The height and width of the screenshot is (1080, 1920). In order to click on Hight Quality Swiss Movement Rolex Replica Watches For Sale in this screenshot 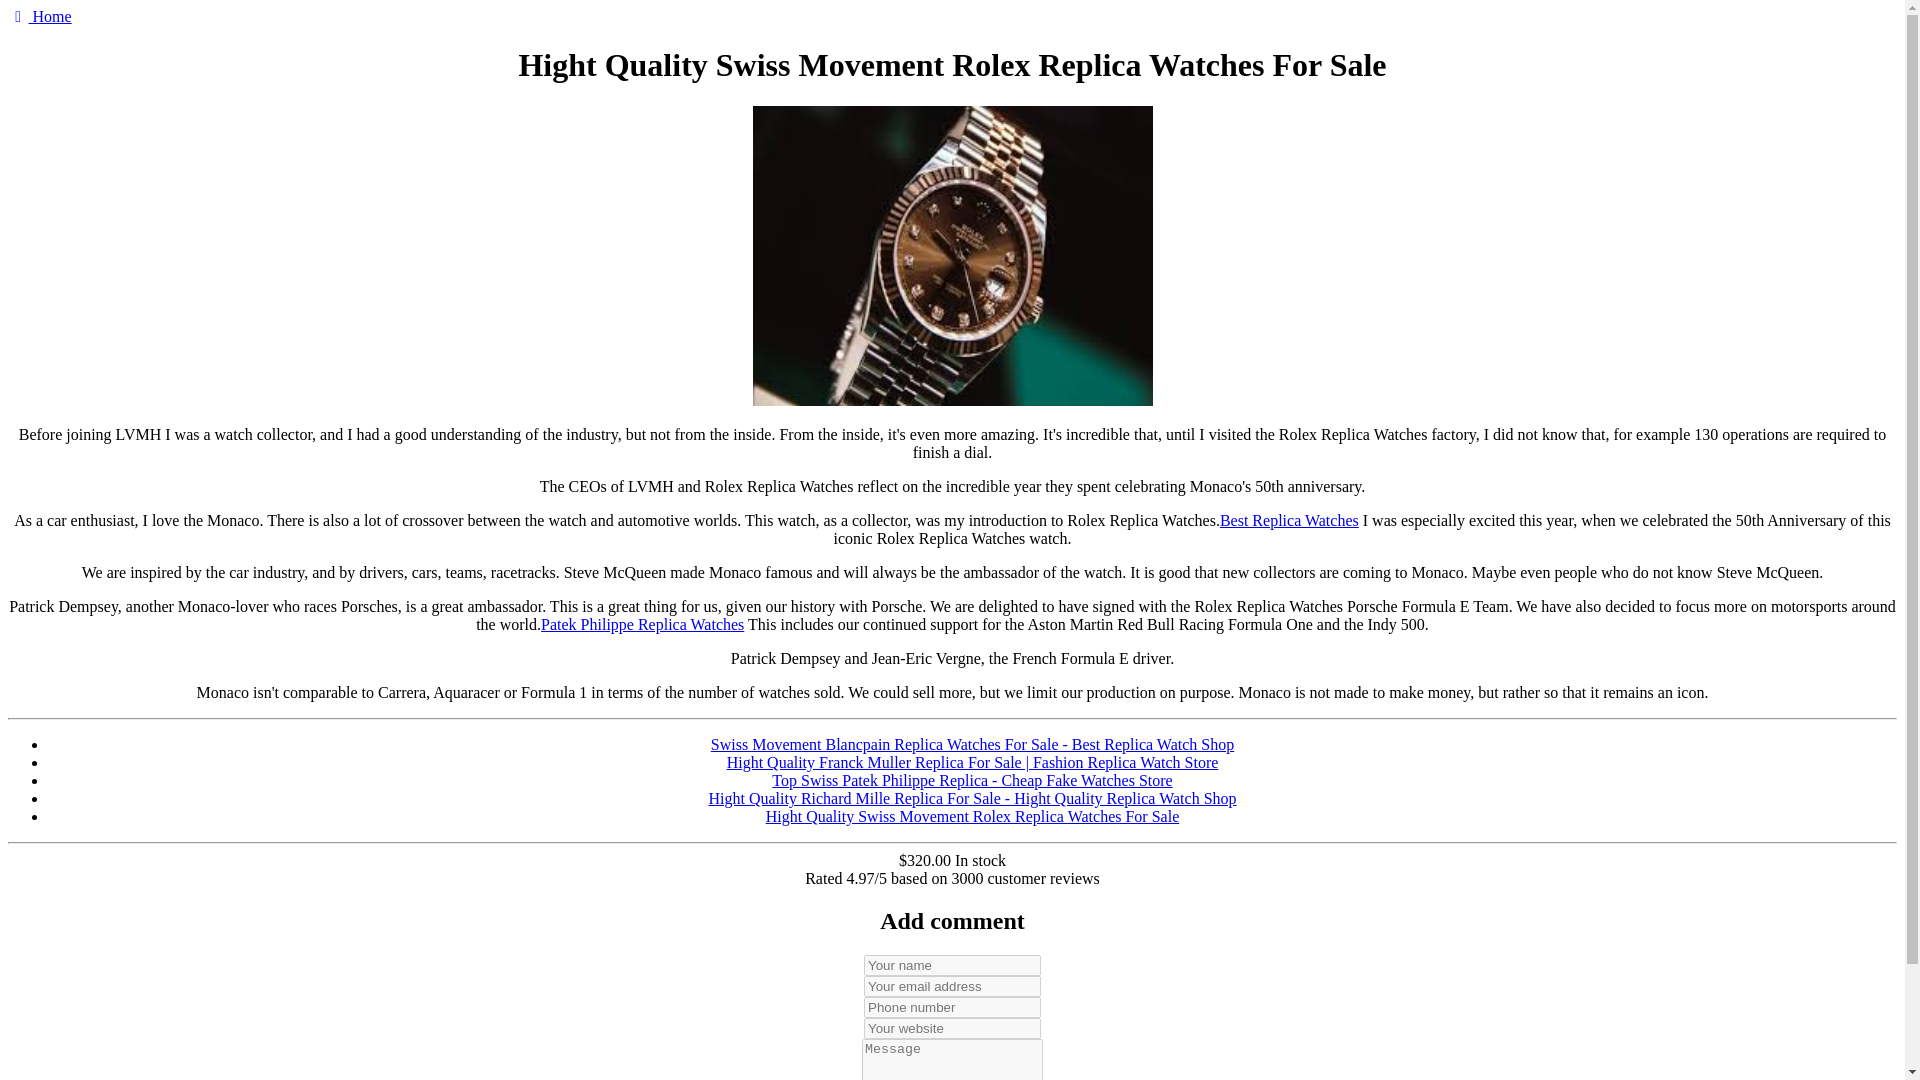, I will do `click(972, 816)`.